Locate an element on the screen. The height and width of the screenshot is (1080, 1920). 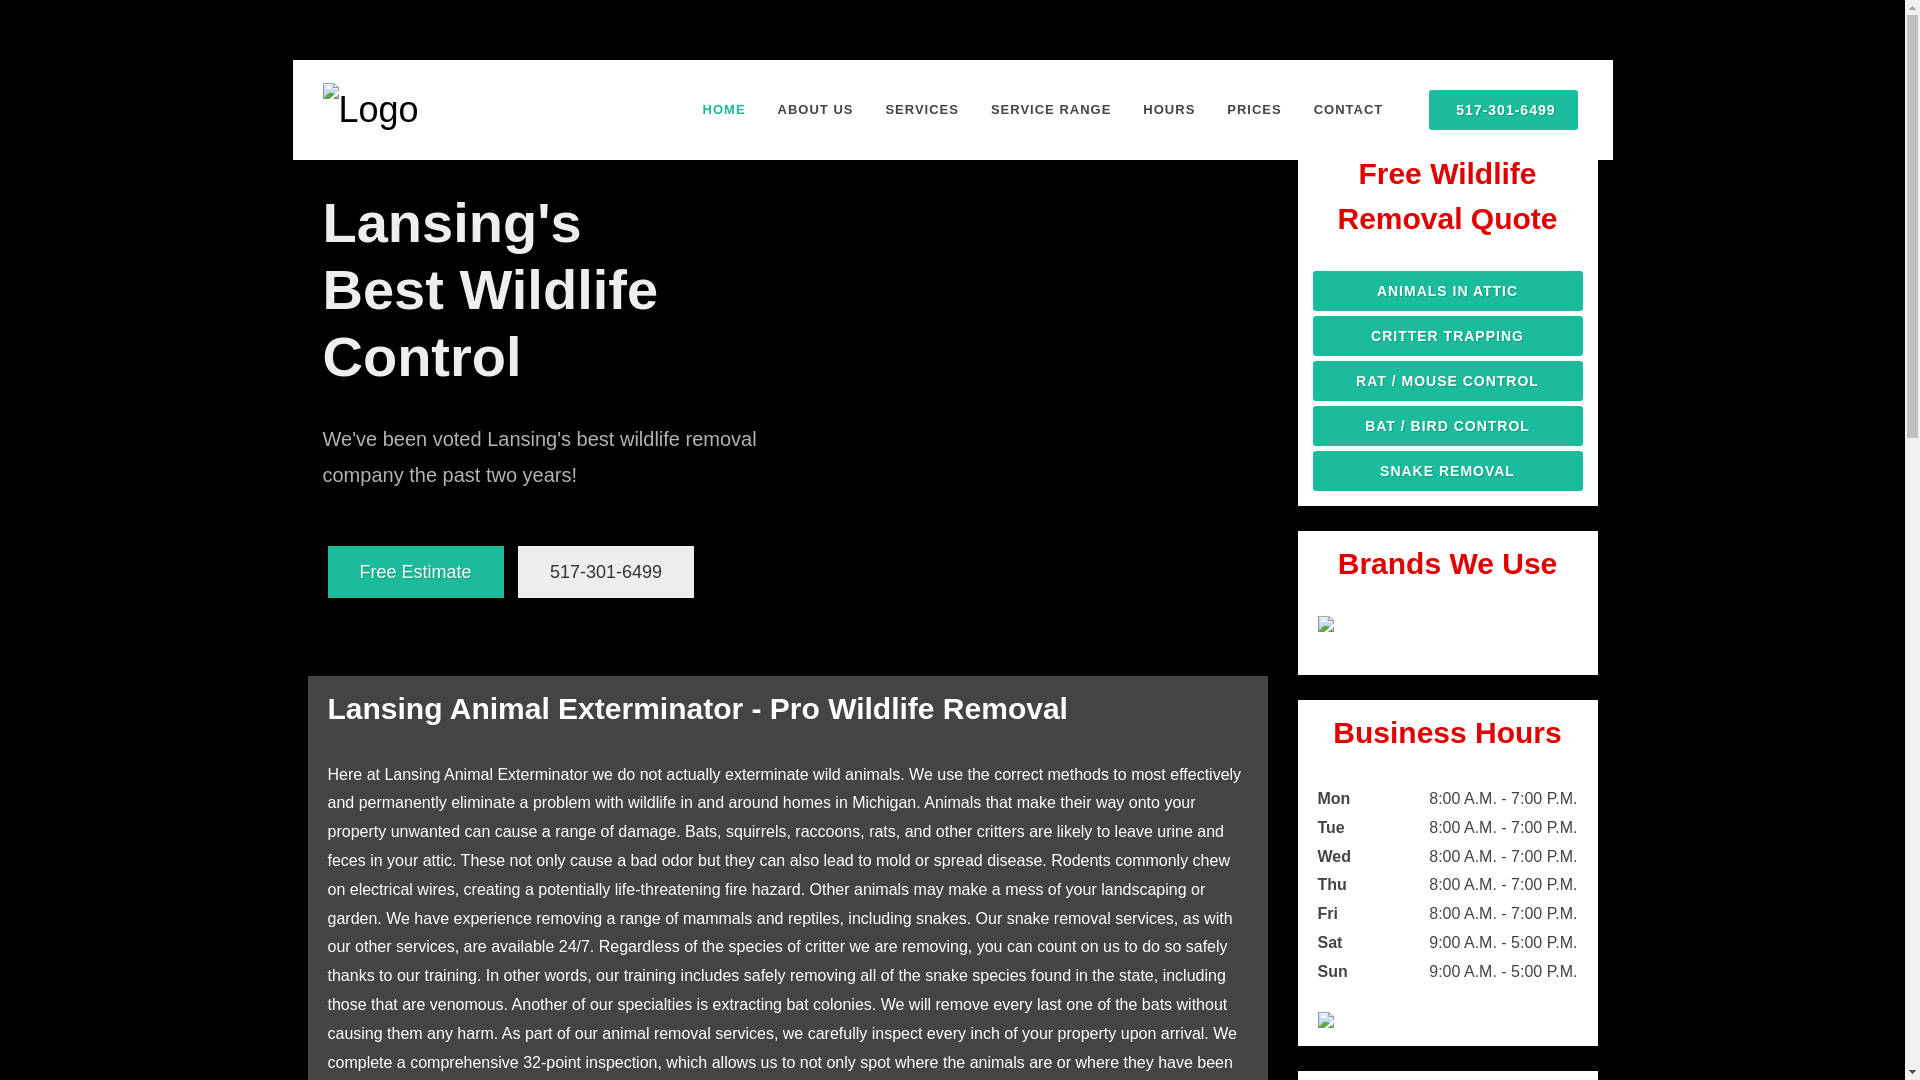
517-301-6499 is located at coordinates (606, 572).